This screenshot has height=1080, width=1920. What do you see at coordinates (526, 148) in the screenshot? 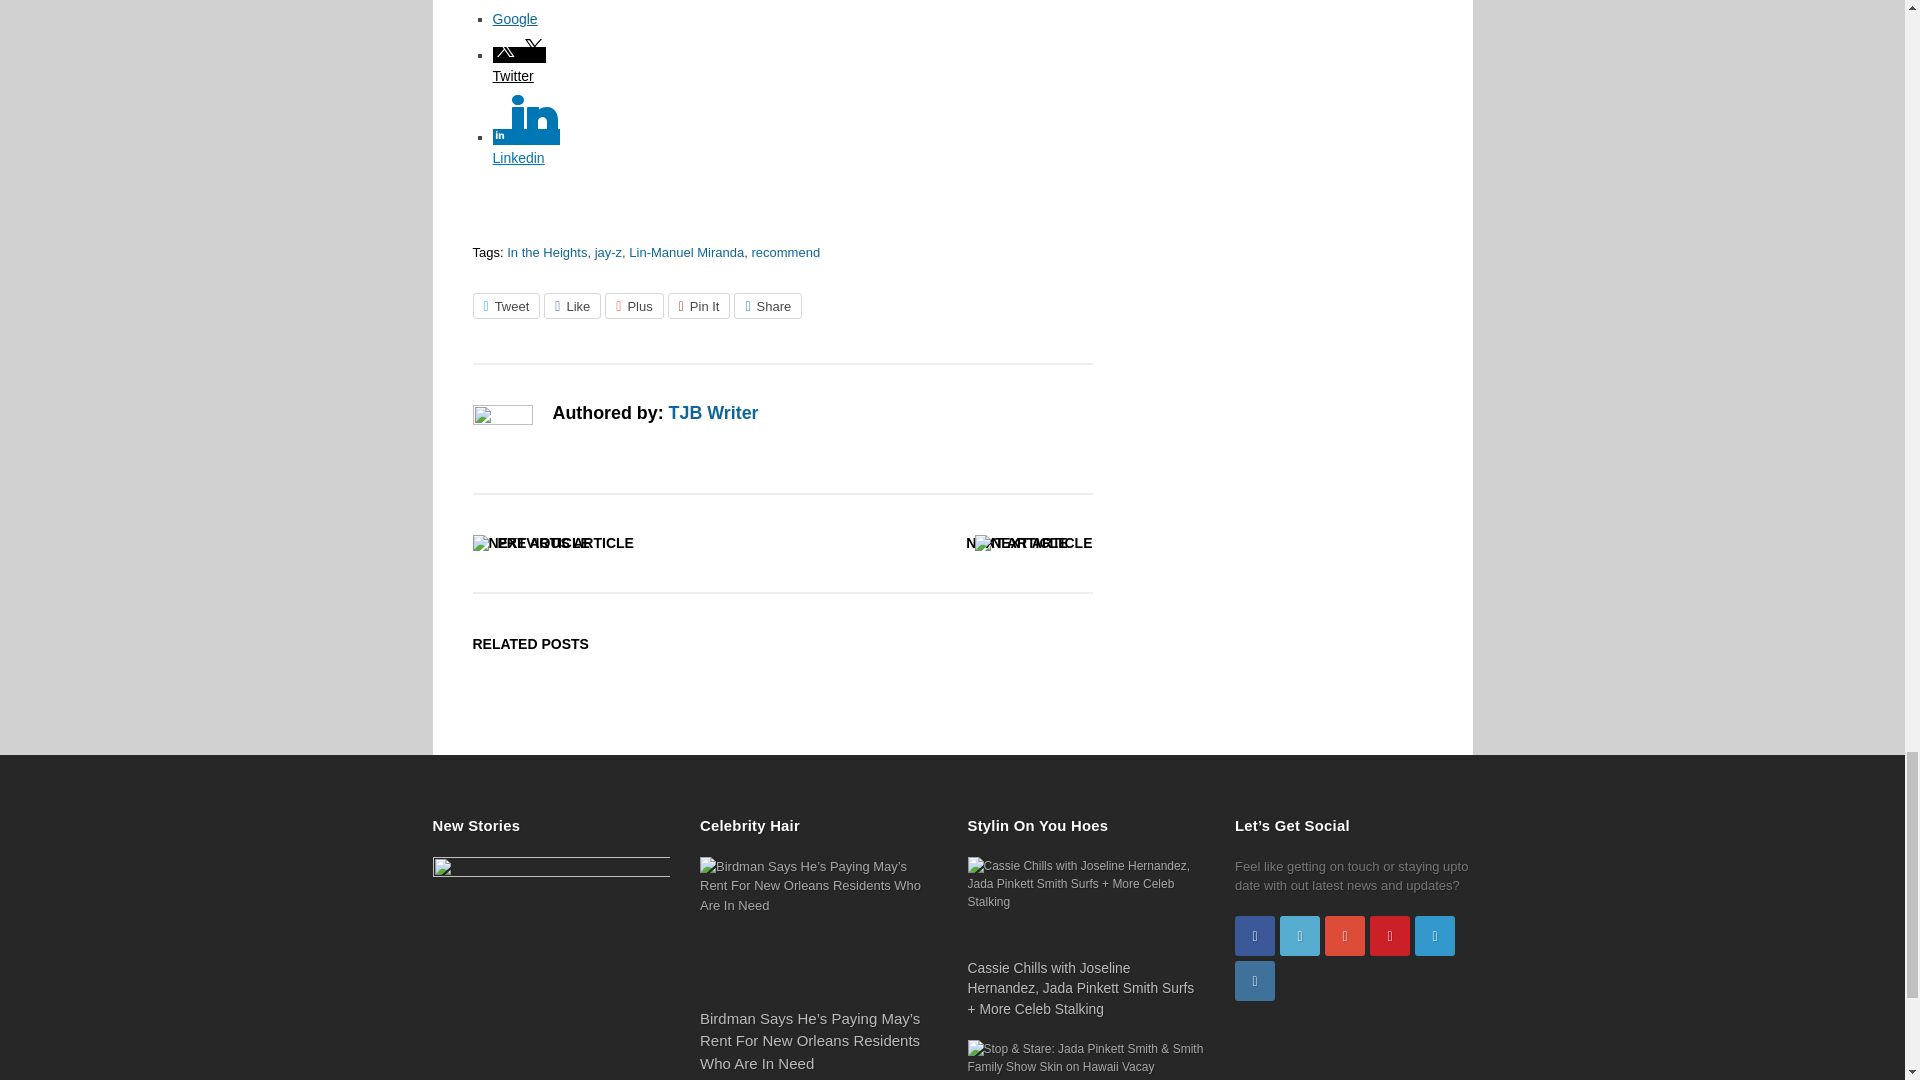
I see `Linkedin` at bounding box center [526, 148].